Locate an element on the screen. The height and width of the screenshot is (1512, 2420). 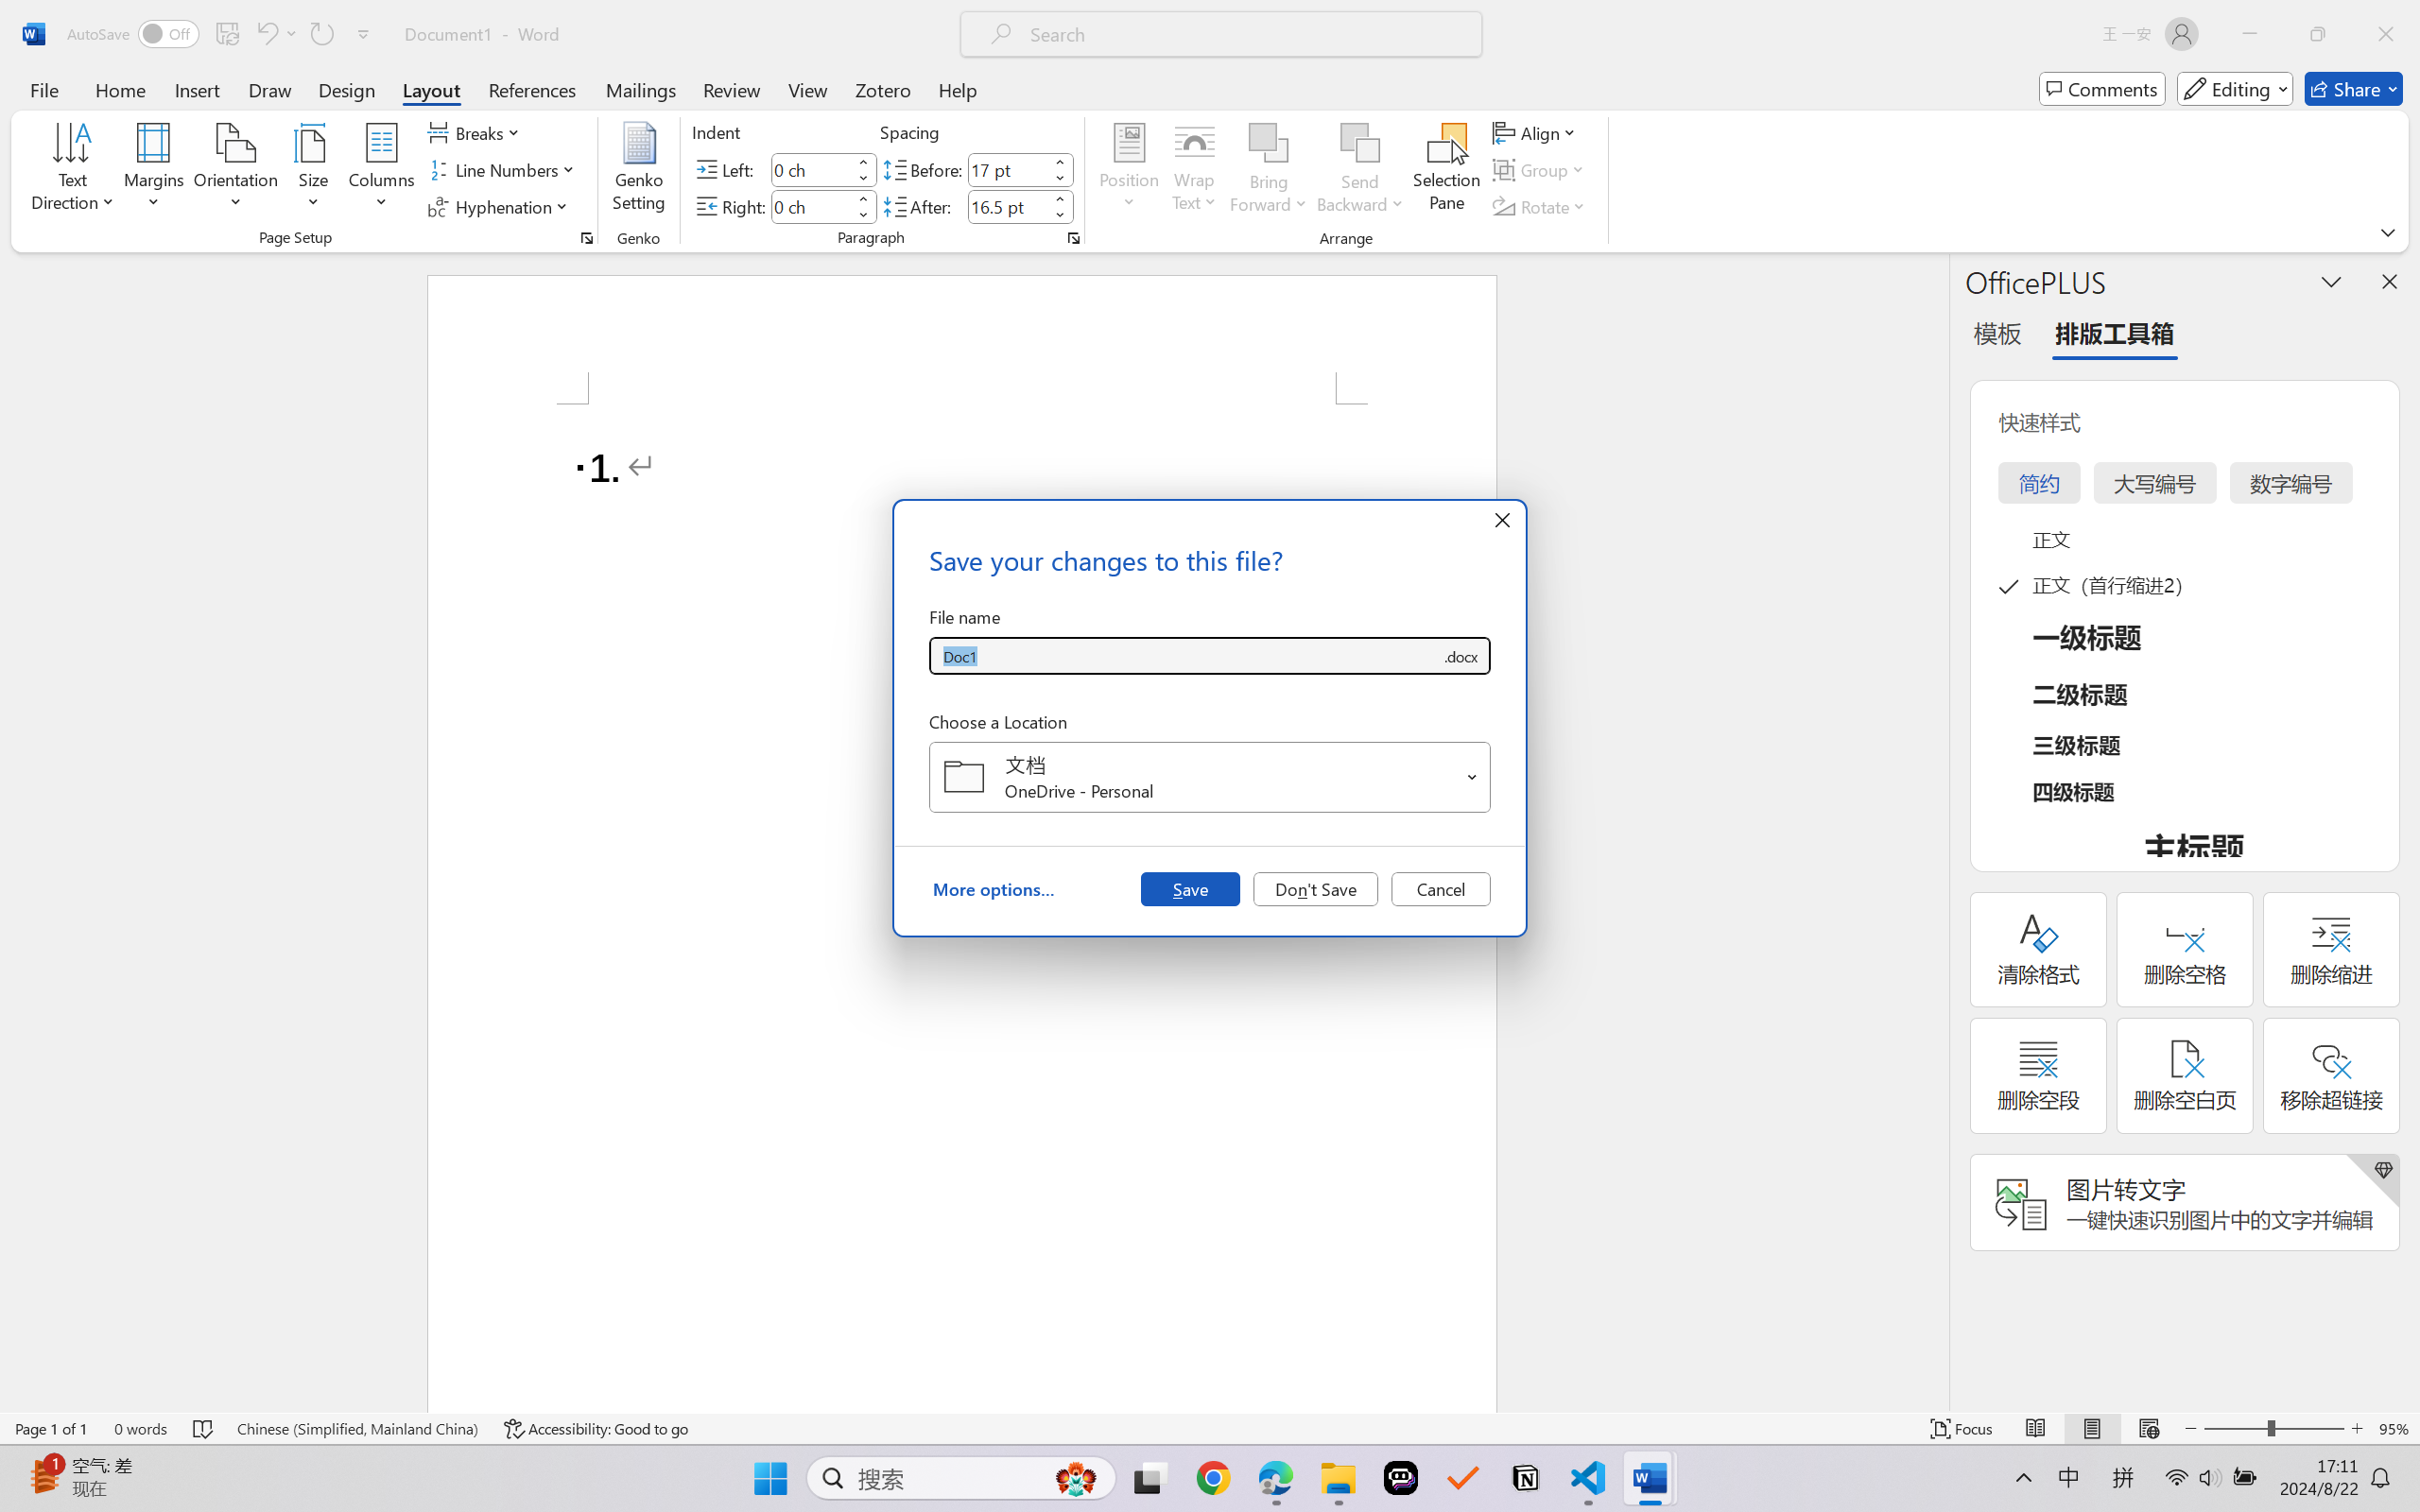
Google Chrome is located at coordinates (1213, 1478).